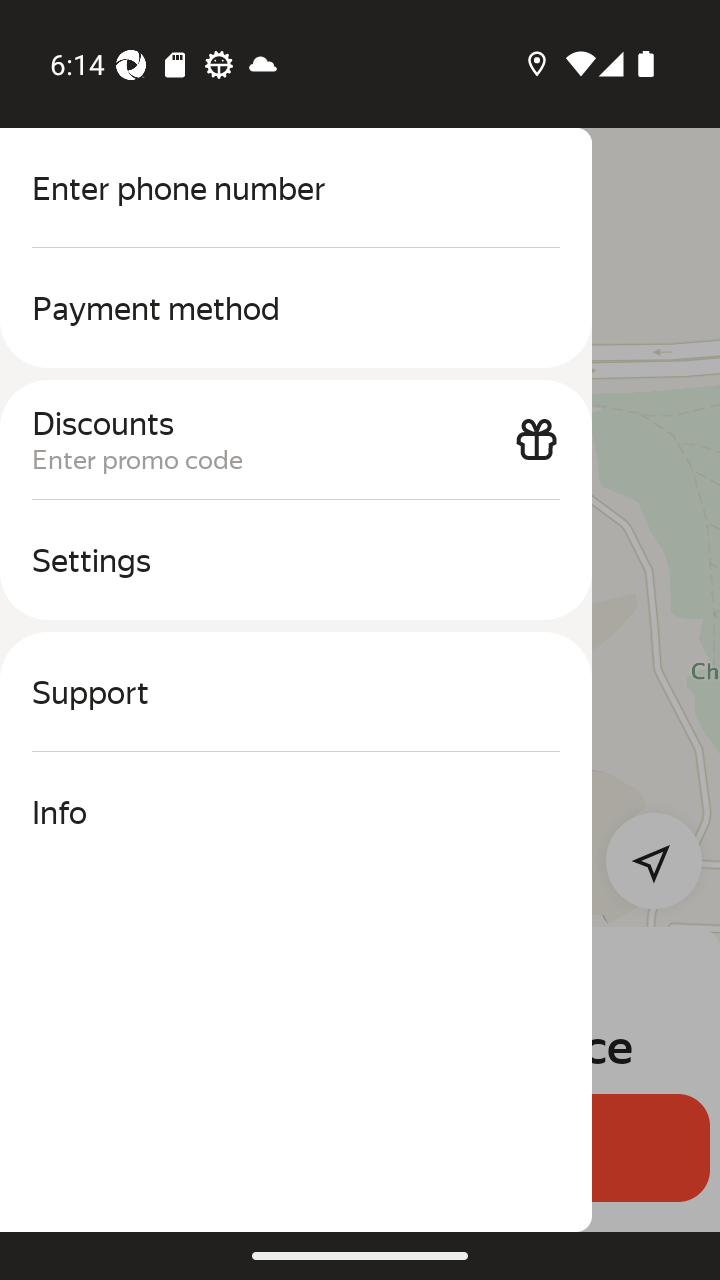 The width and height of the screenshot is (720, 1280). I want to click on Enter phone number, so click(296, 188).